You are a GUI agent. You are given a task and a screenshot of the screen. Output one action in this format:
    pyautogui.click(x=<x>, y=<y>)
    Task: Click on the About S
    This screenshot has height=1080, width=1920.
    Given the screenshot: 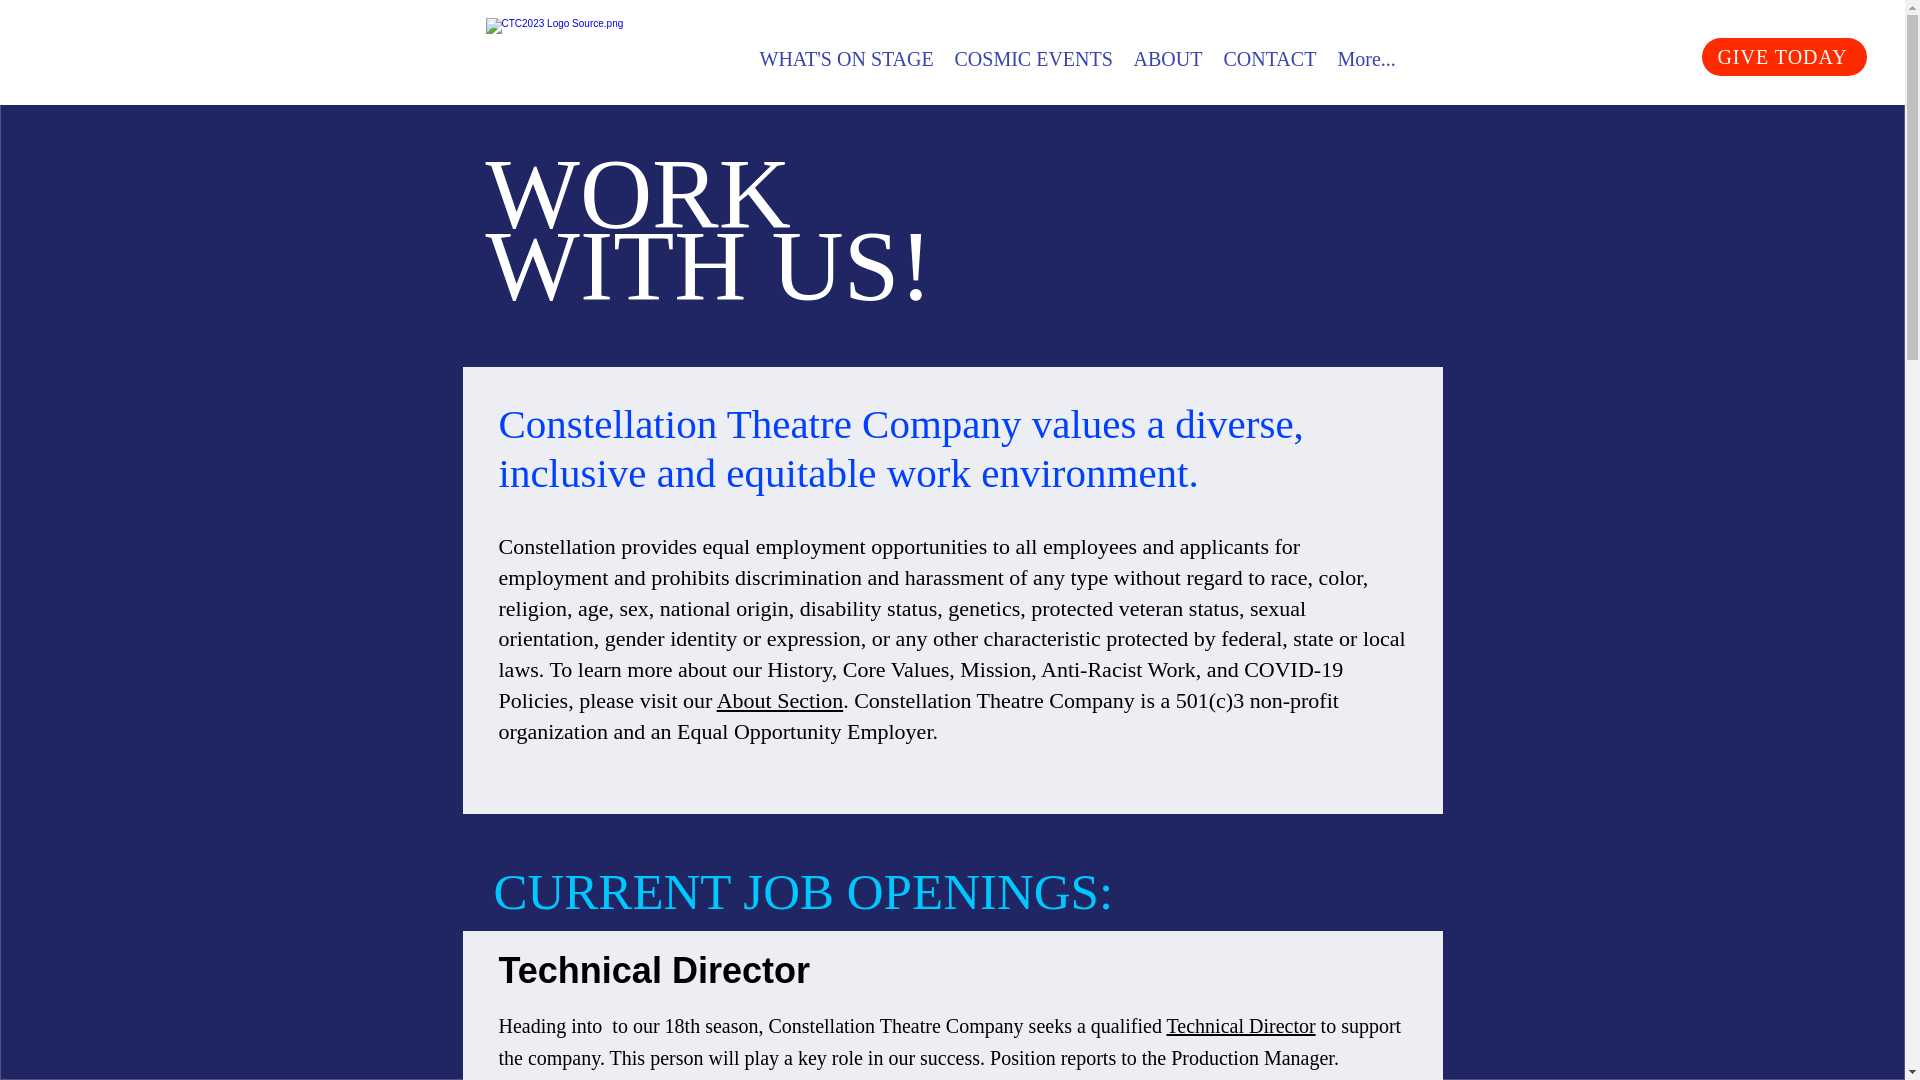 What is the action you would take?
    pyautogui.click(x=752, y=700)
    